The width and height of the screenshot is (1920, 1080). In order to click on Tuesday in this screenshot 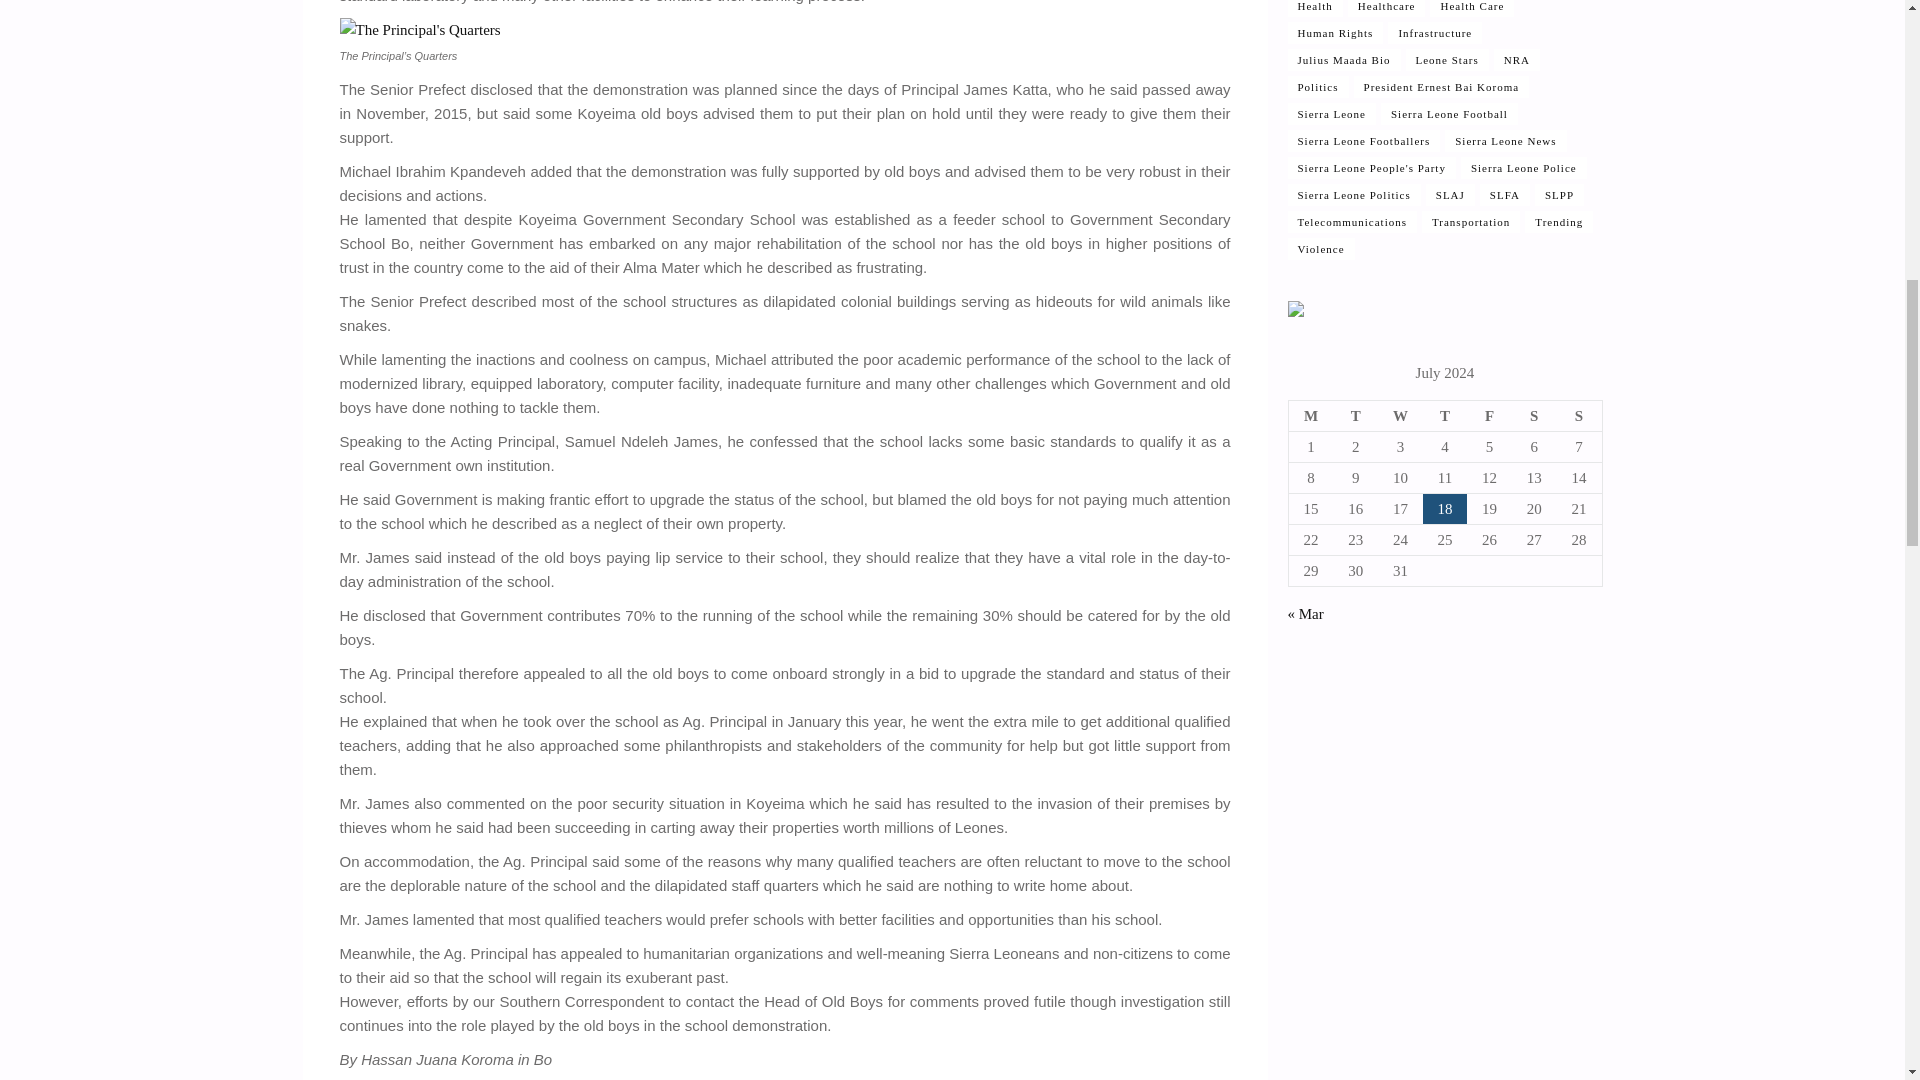, I will do `click(1356, 416)`.